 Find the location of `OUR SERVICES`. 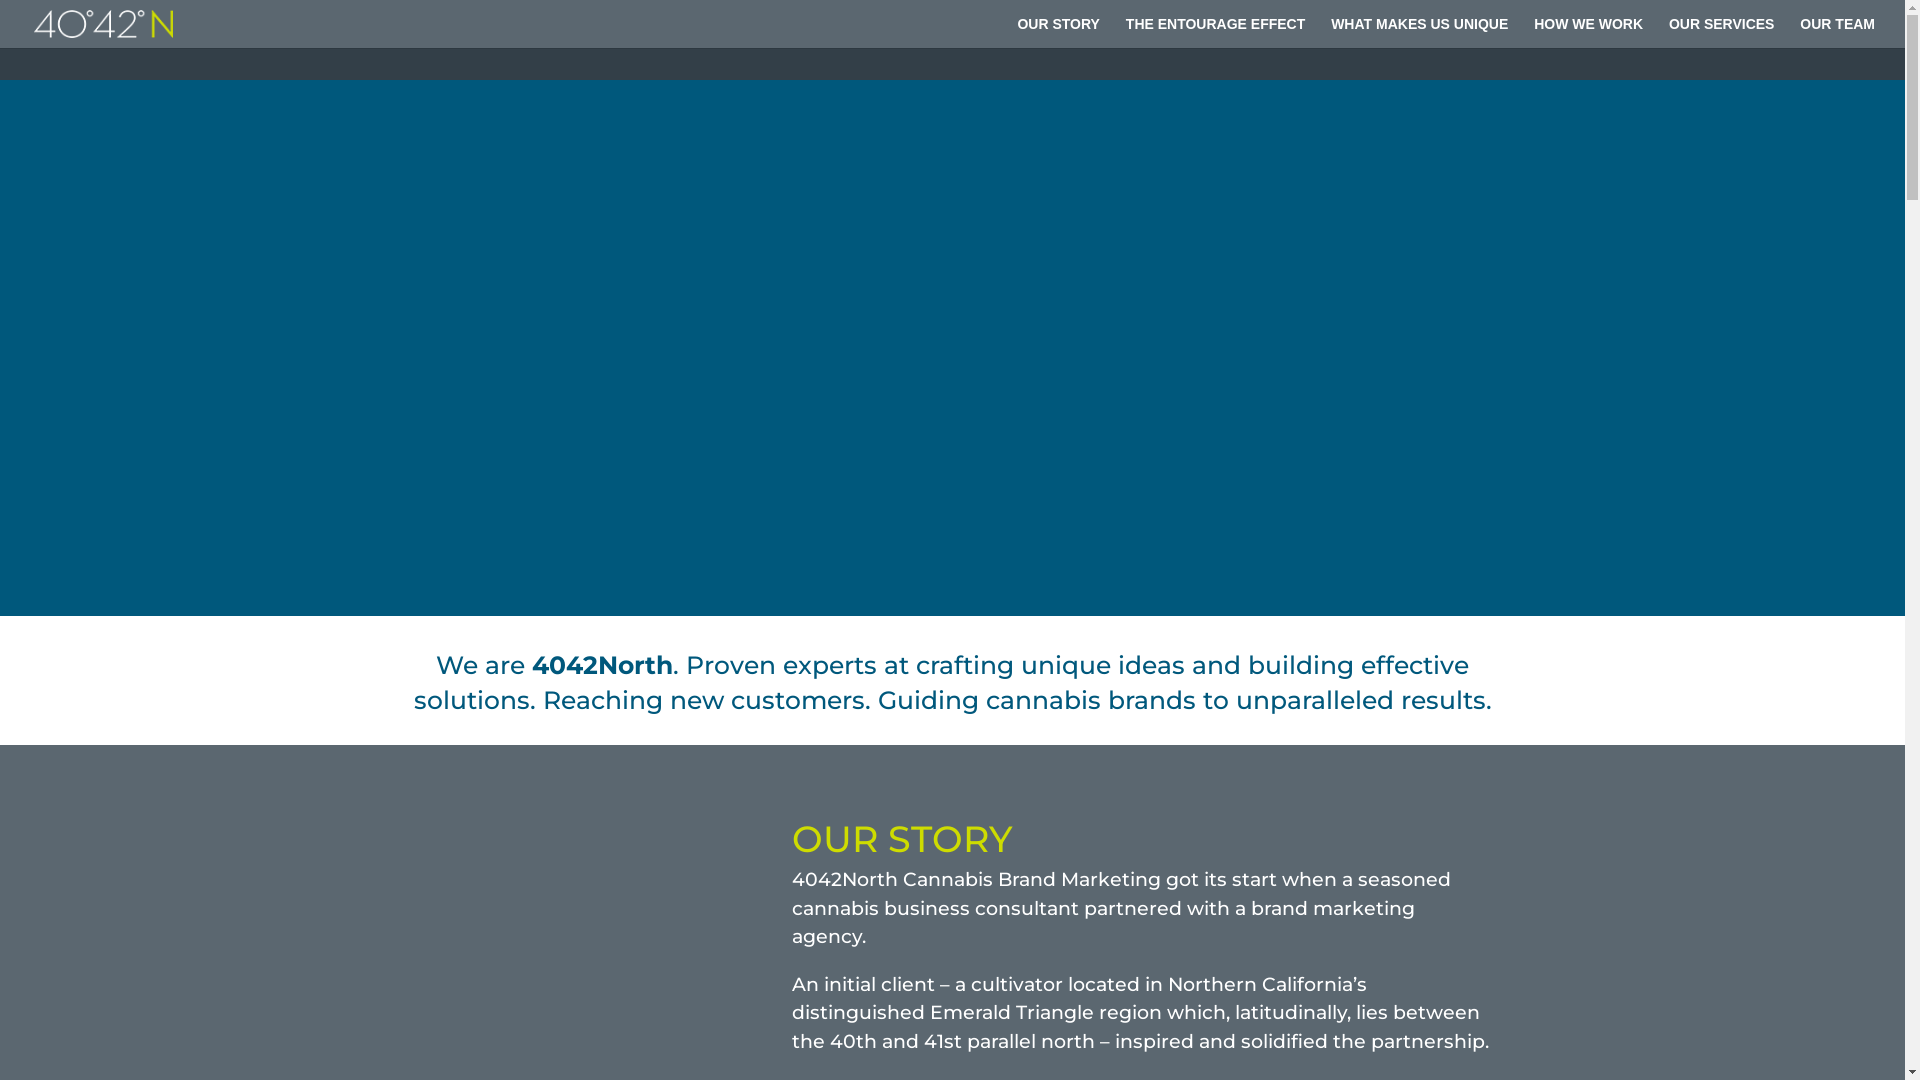

OUR SERVICES is located at coordinates (1722, 32).